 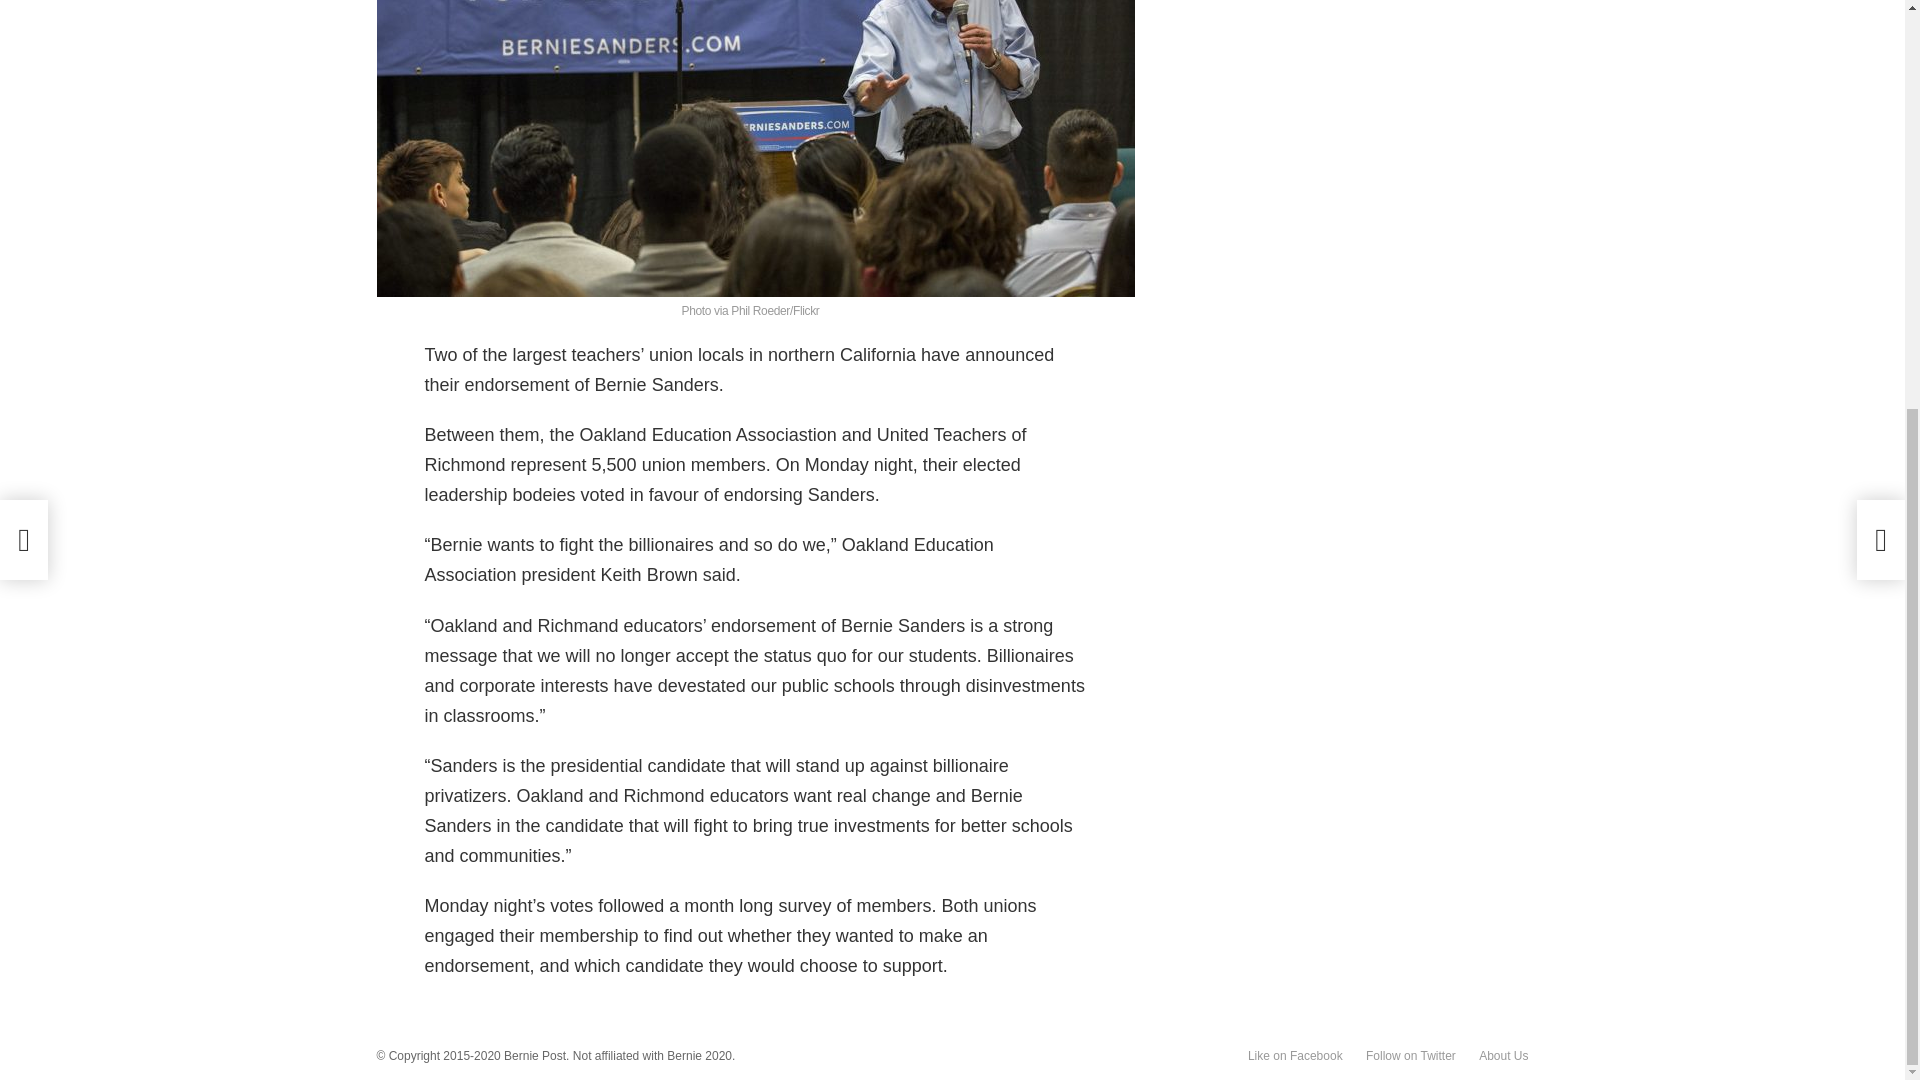 What do you see at coordinates (1410, 1056) in the screenshot?
I see `Follow on Twitter` at bounding box center [1410, 1056].